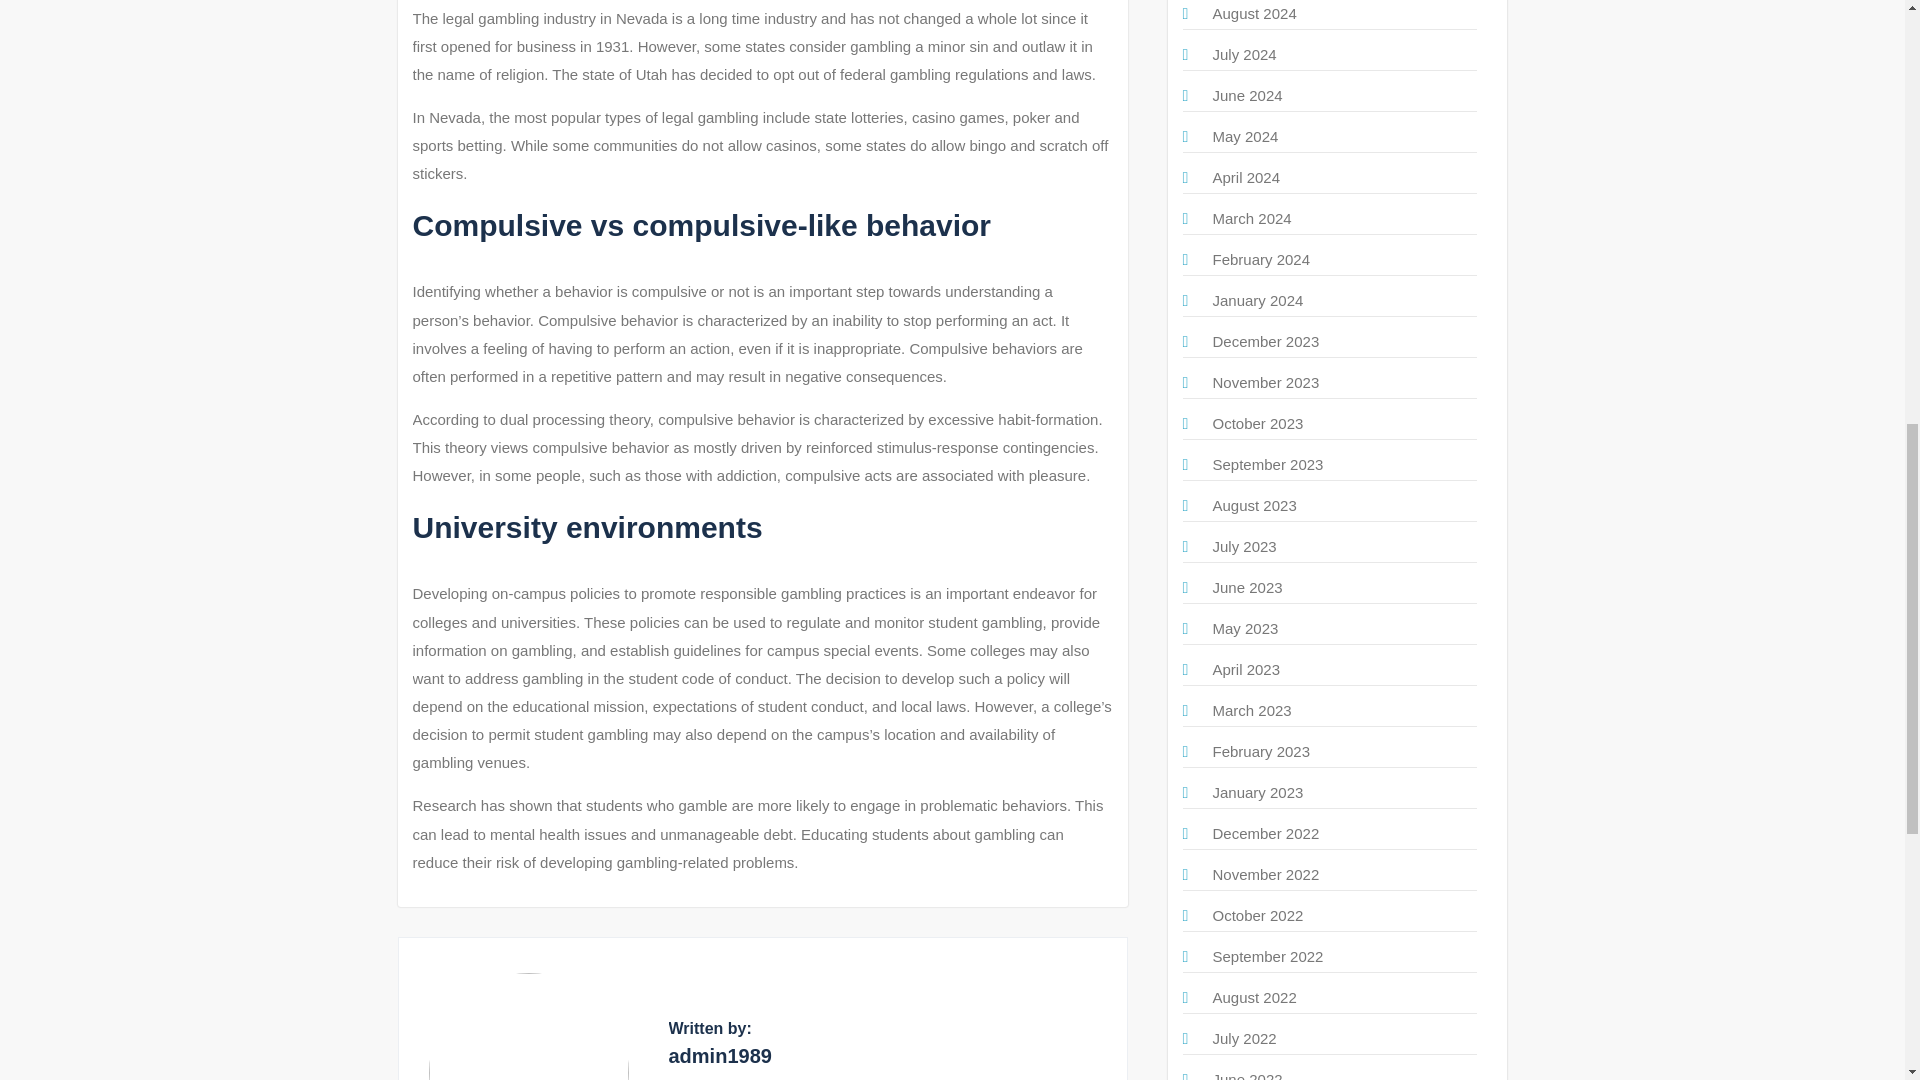  What do you see at coordinates (1254, 13) in the screenshot?
I see `August 2024` at bounding box center [1254, 13].